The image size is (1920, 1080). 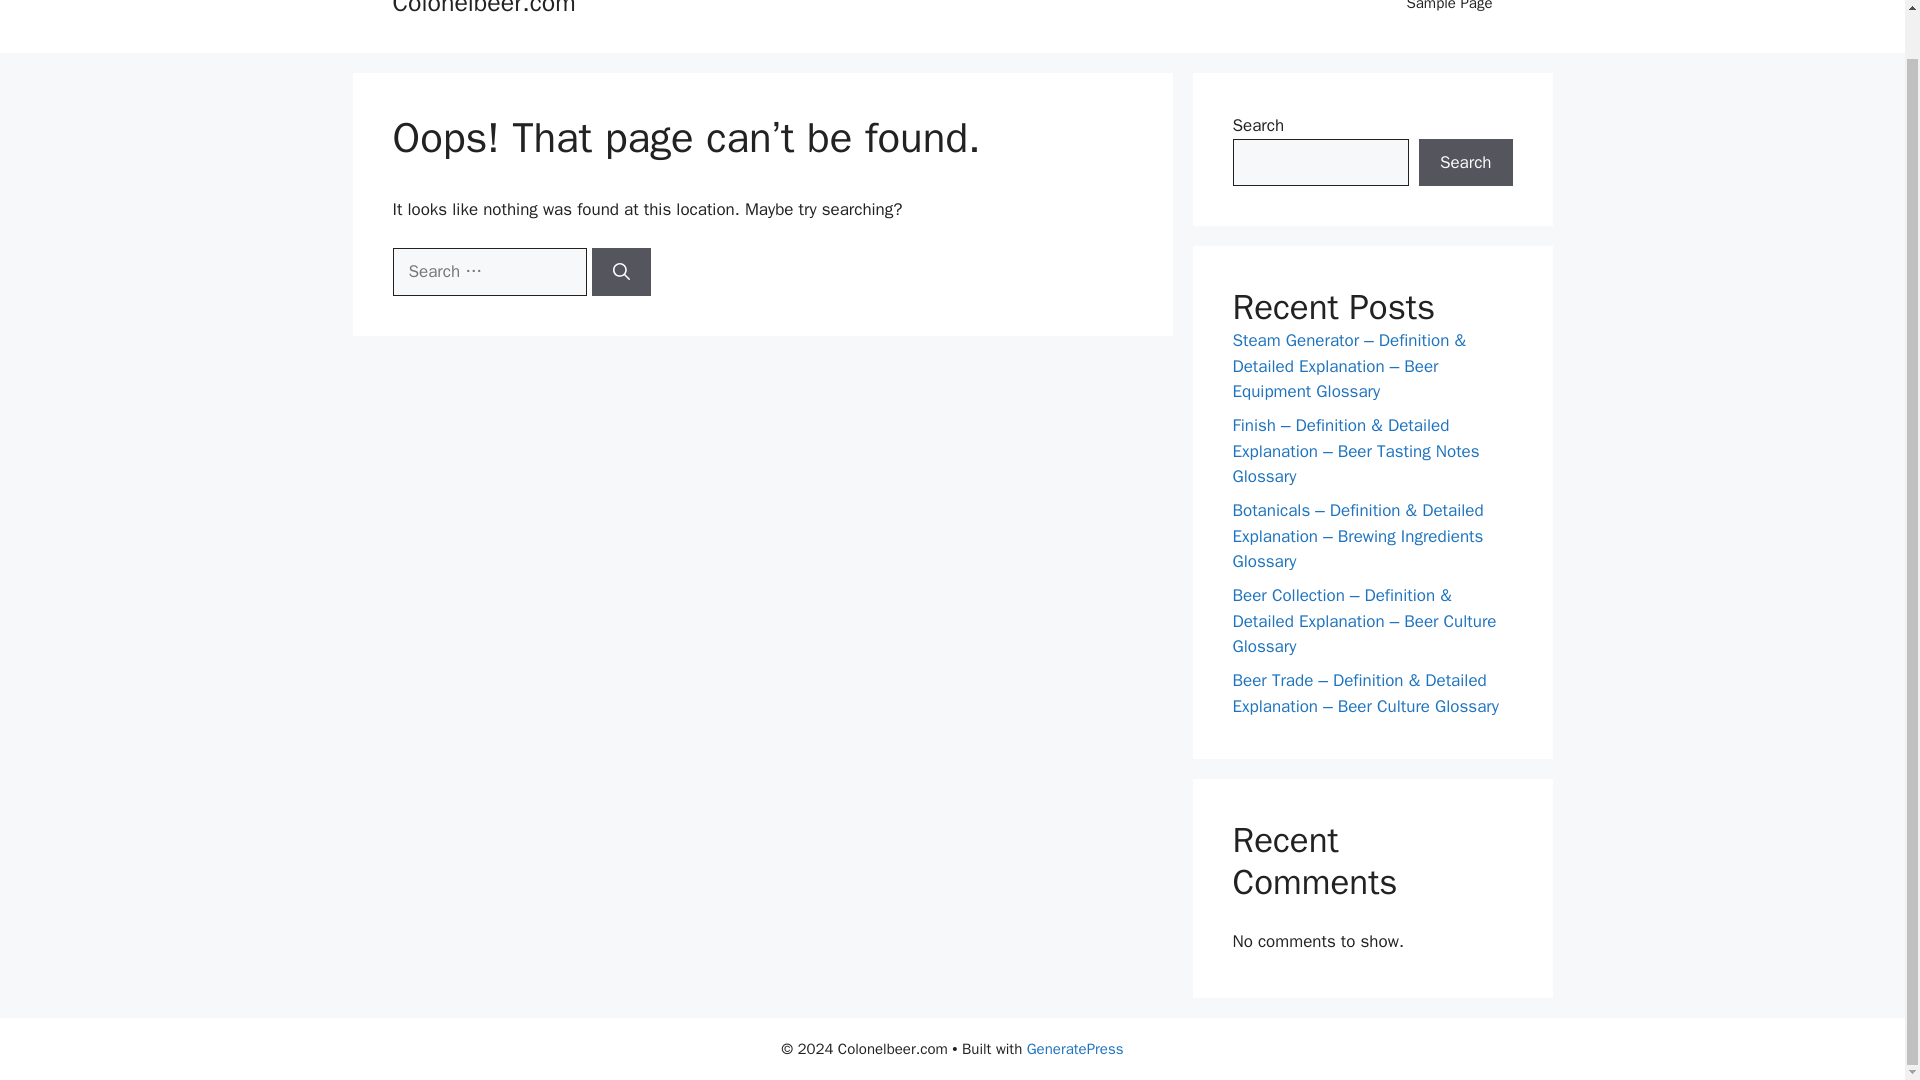 What do you see at coordinates (1075, 1049) in the screenshot?
I see `GeneratePress` at bounding box center [1075, 1049].